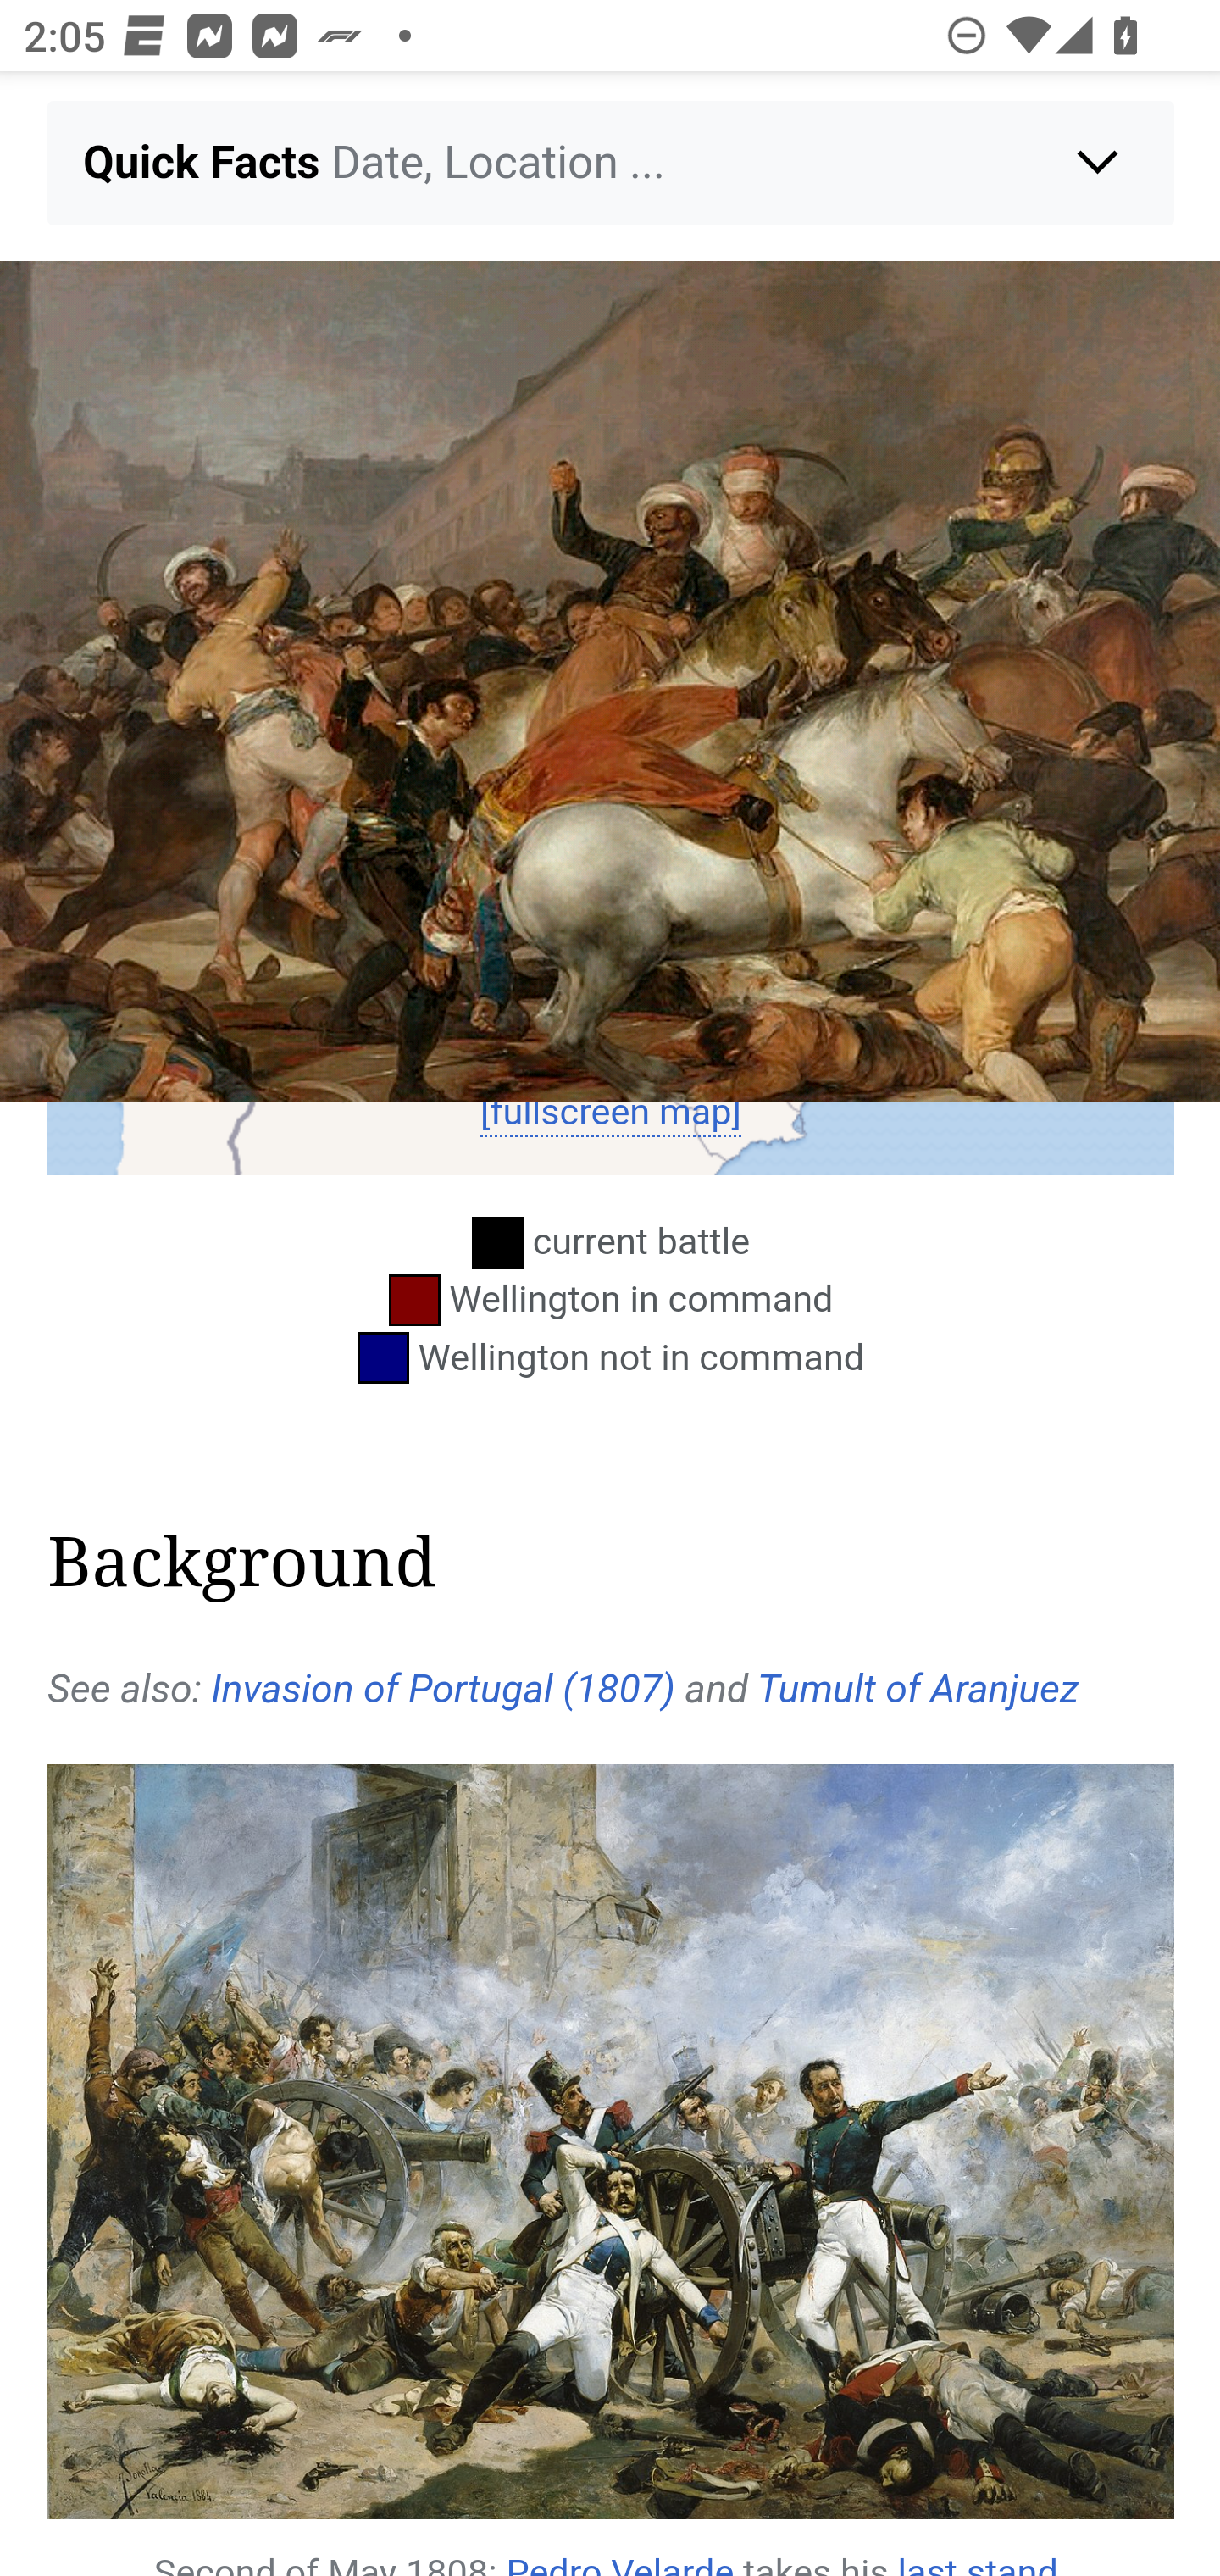 The width and height of the screenshot is (1220, 2576). What do you see at coordinates (442, 1688) in the screenshot?
I see `Invasion of Portugal (1807)` at bounding box center [442, 1688].